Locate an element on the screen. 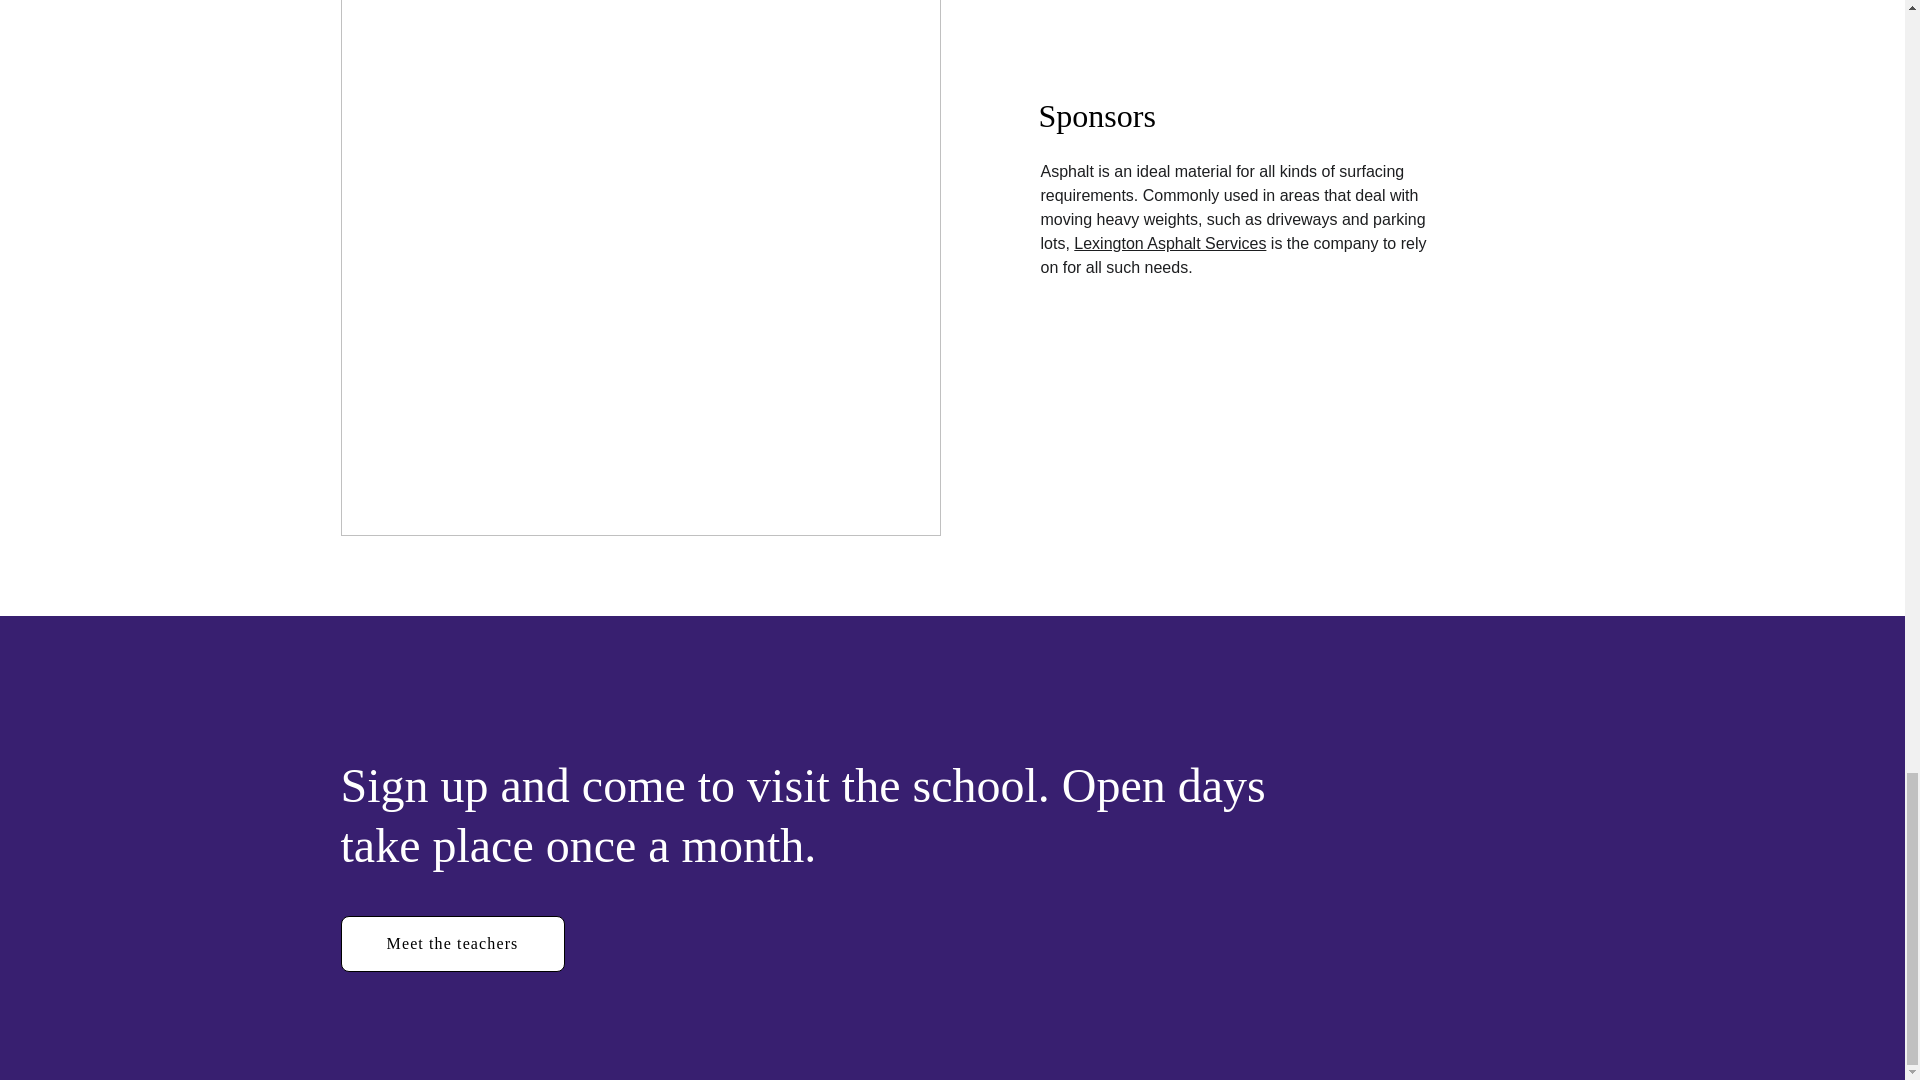 Image resolution: width=1920 pixels, height=1080 pixels. Lexington Asphalt Services is located at coordinates (1169, 243).